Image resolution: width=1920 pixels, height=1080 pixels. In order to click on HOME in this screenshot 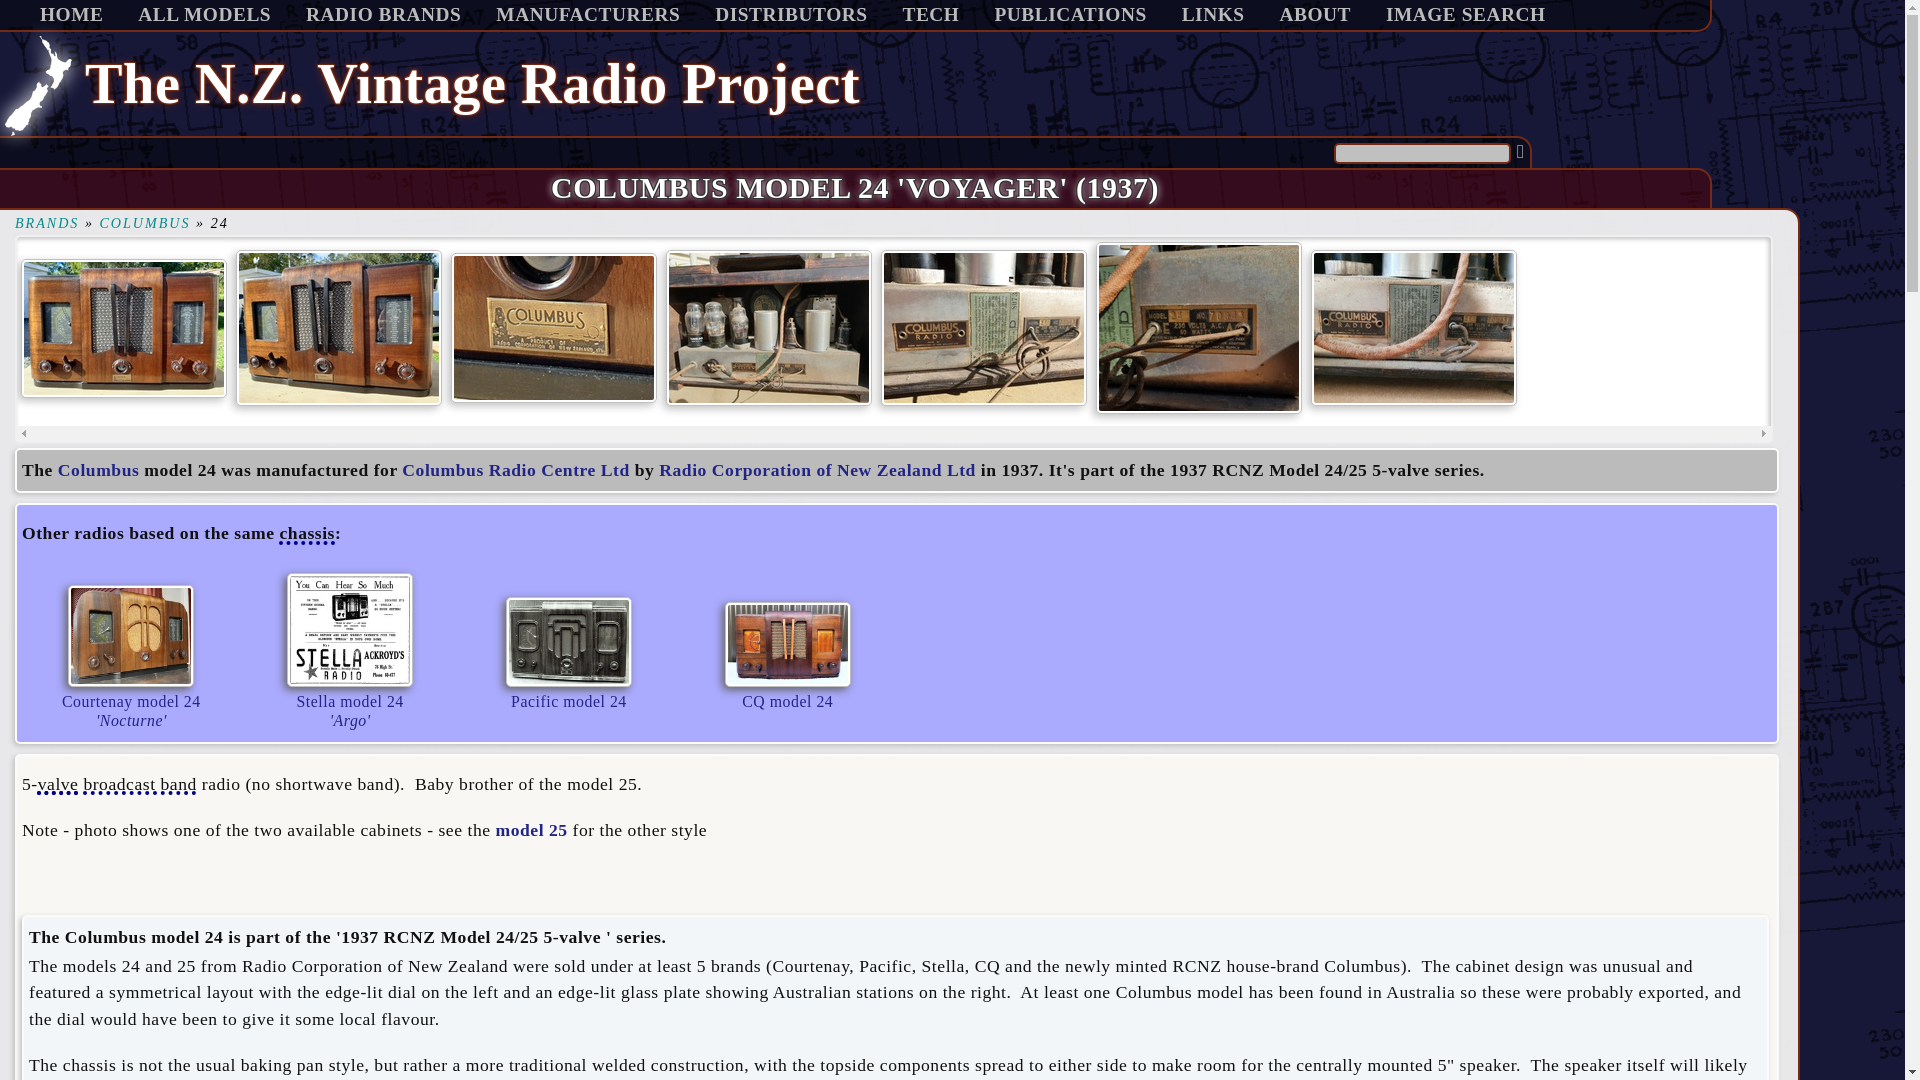, I will do `click(986, 326)`.